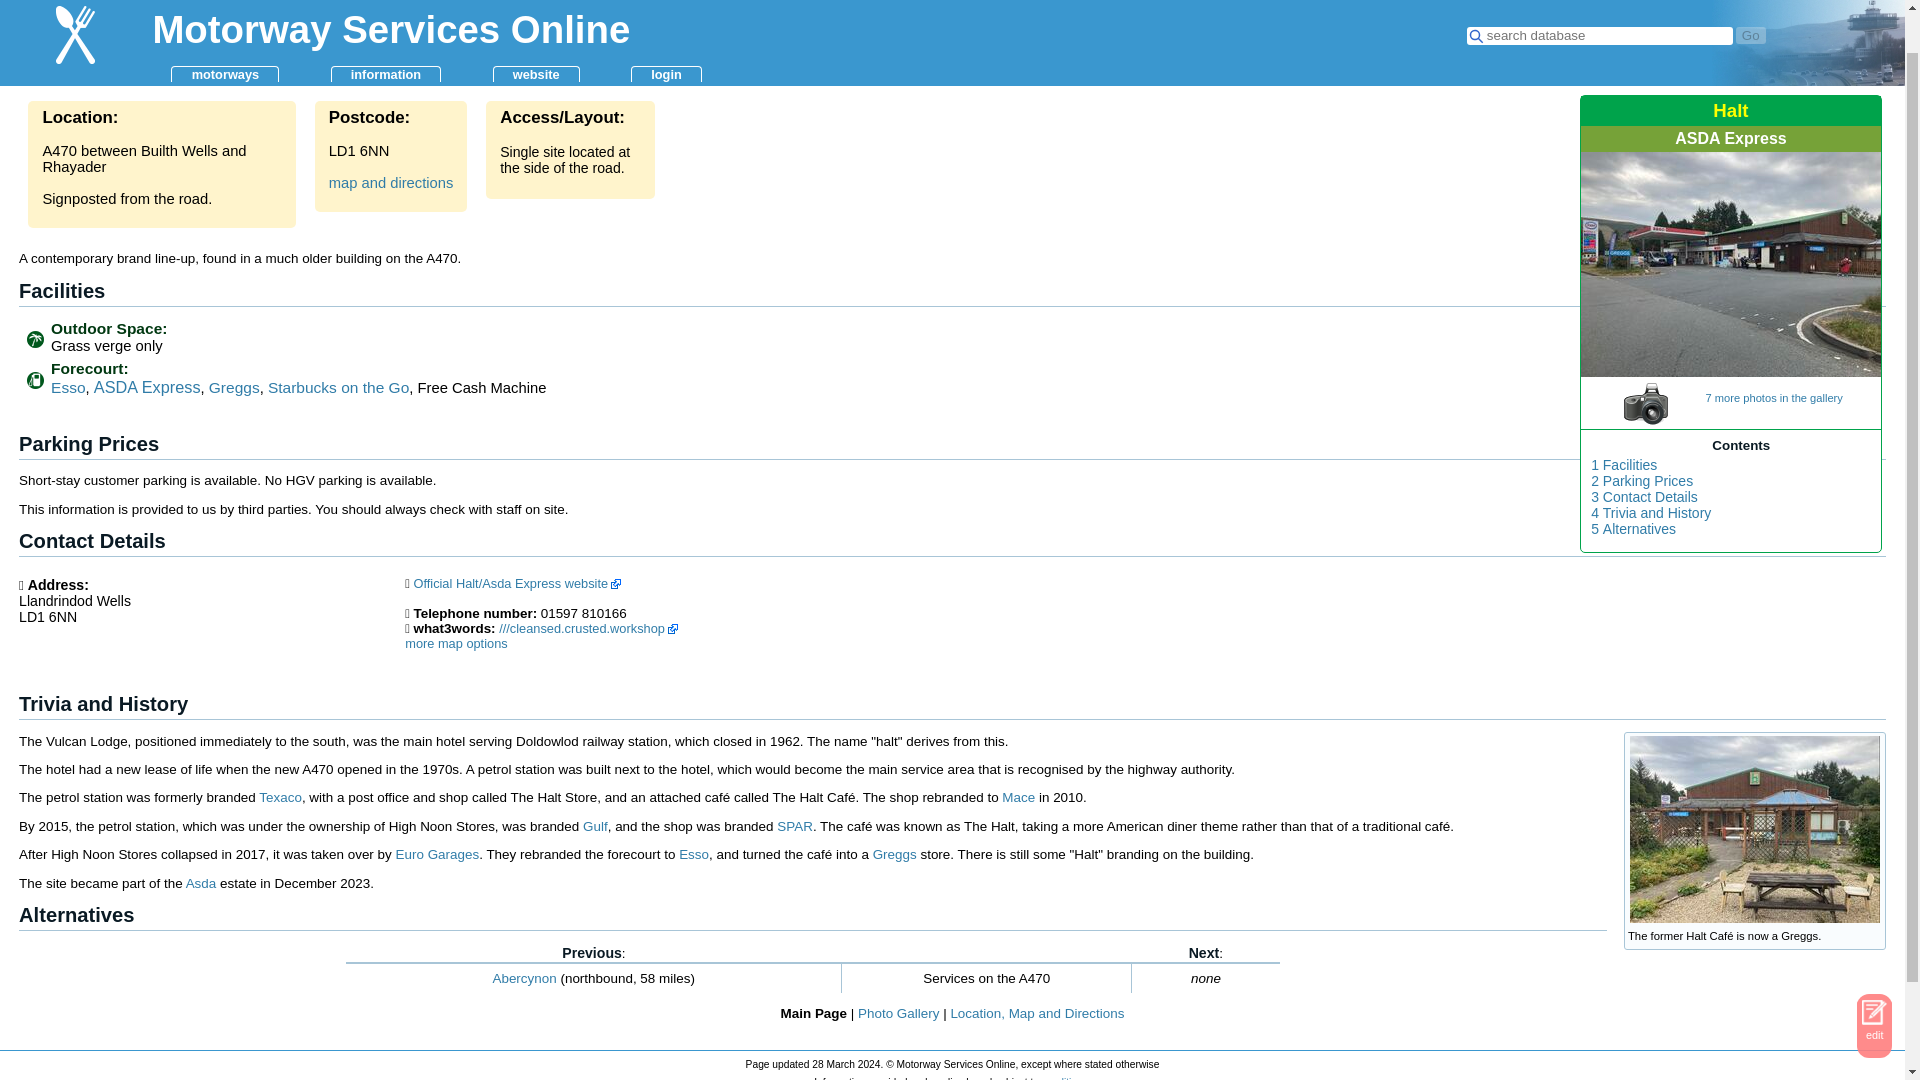  I want to click on ASDA Express, so click(1730, 138).